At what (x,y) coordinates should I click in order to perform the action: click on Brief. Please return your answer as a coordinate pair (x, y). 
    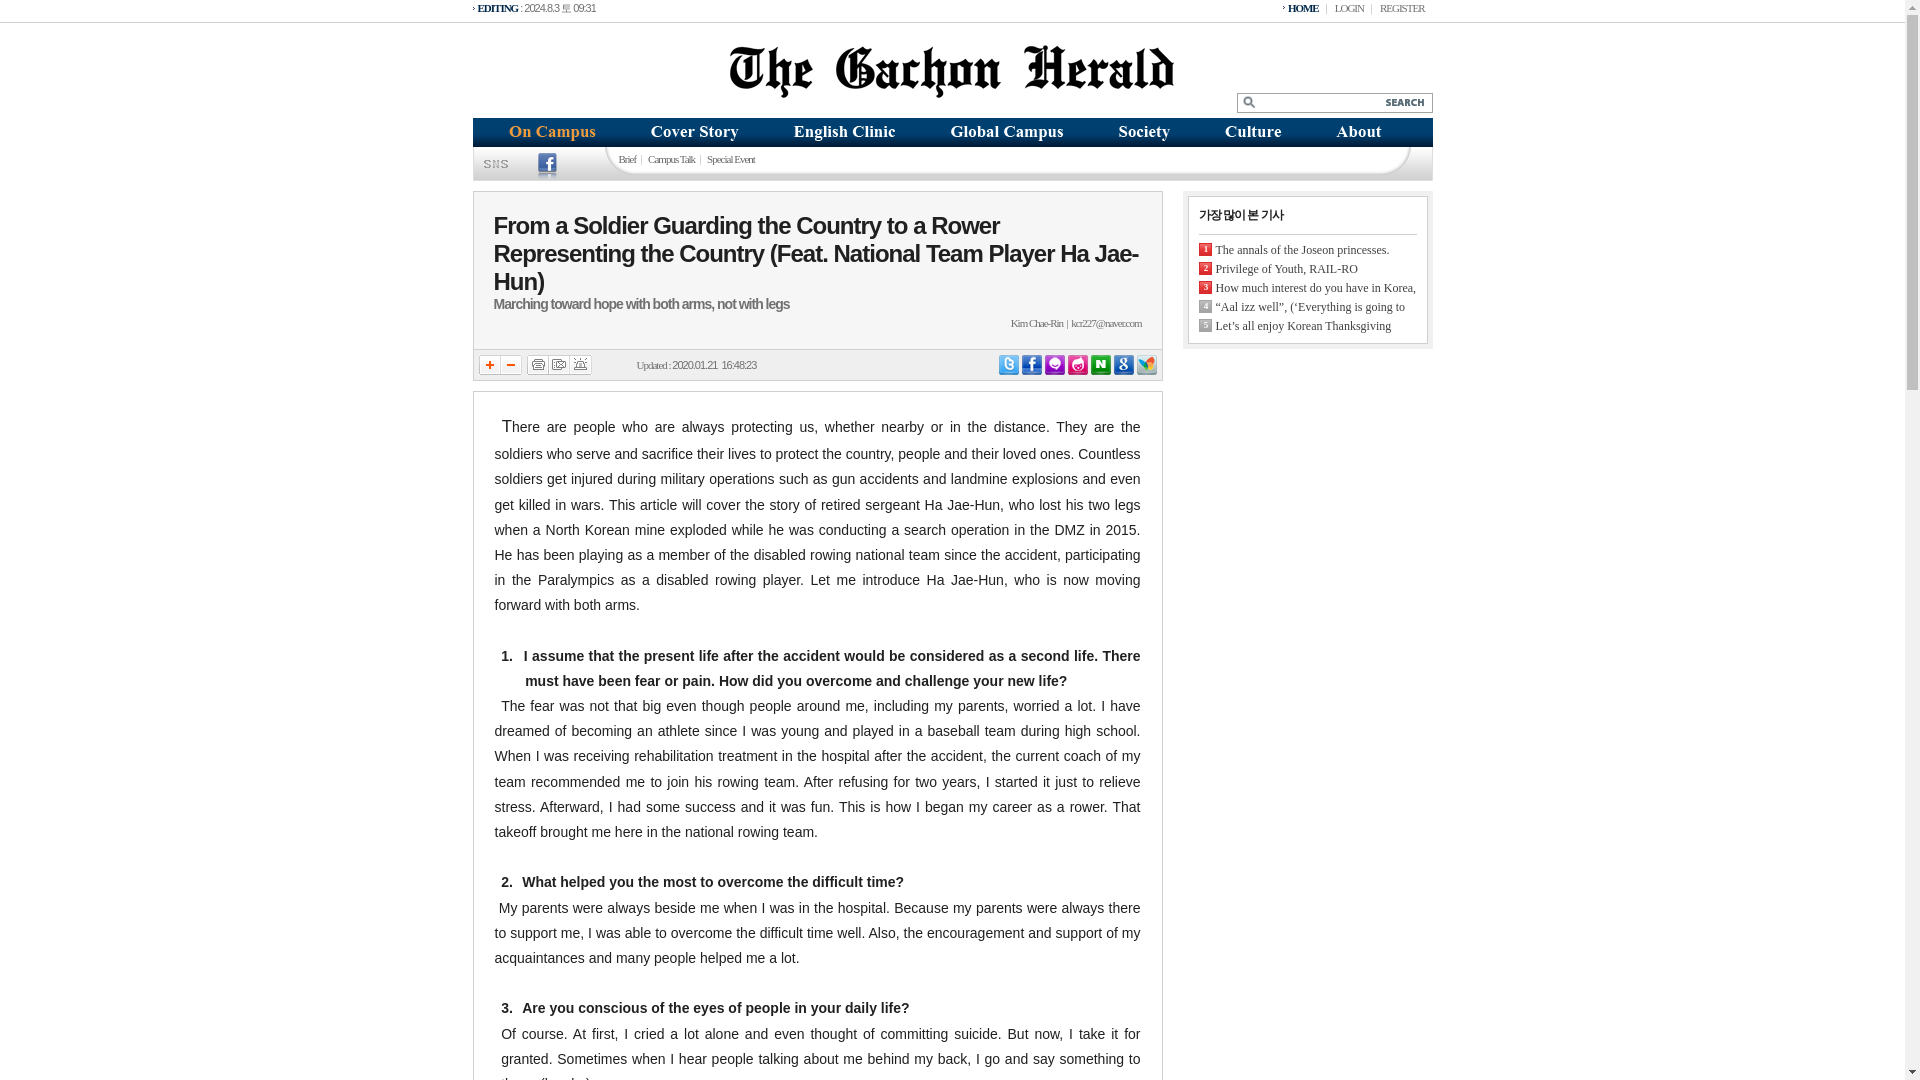
    Looking at the image, I should click on (626, 158).